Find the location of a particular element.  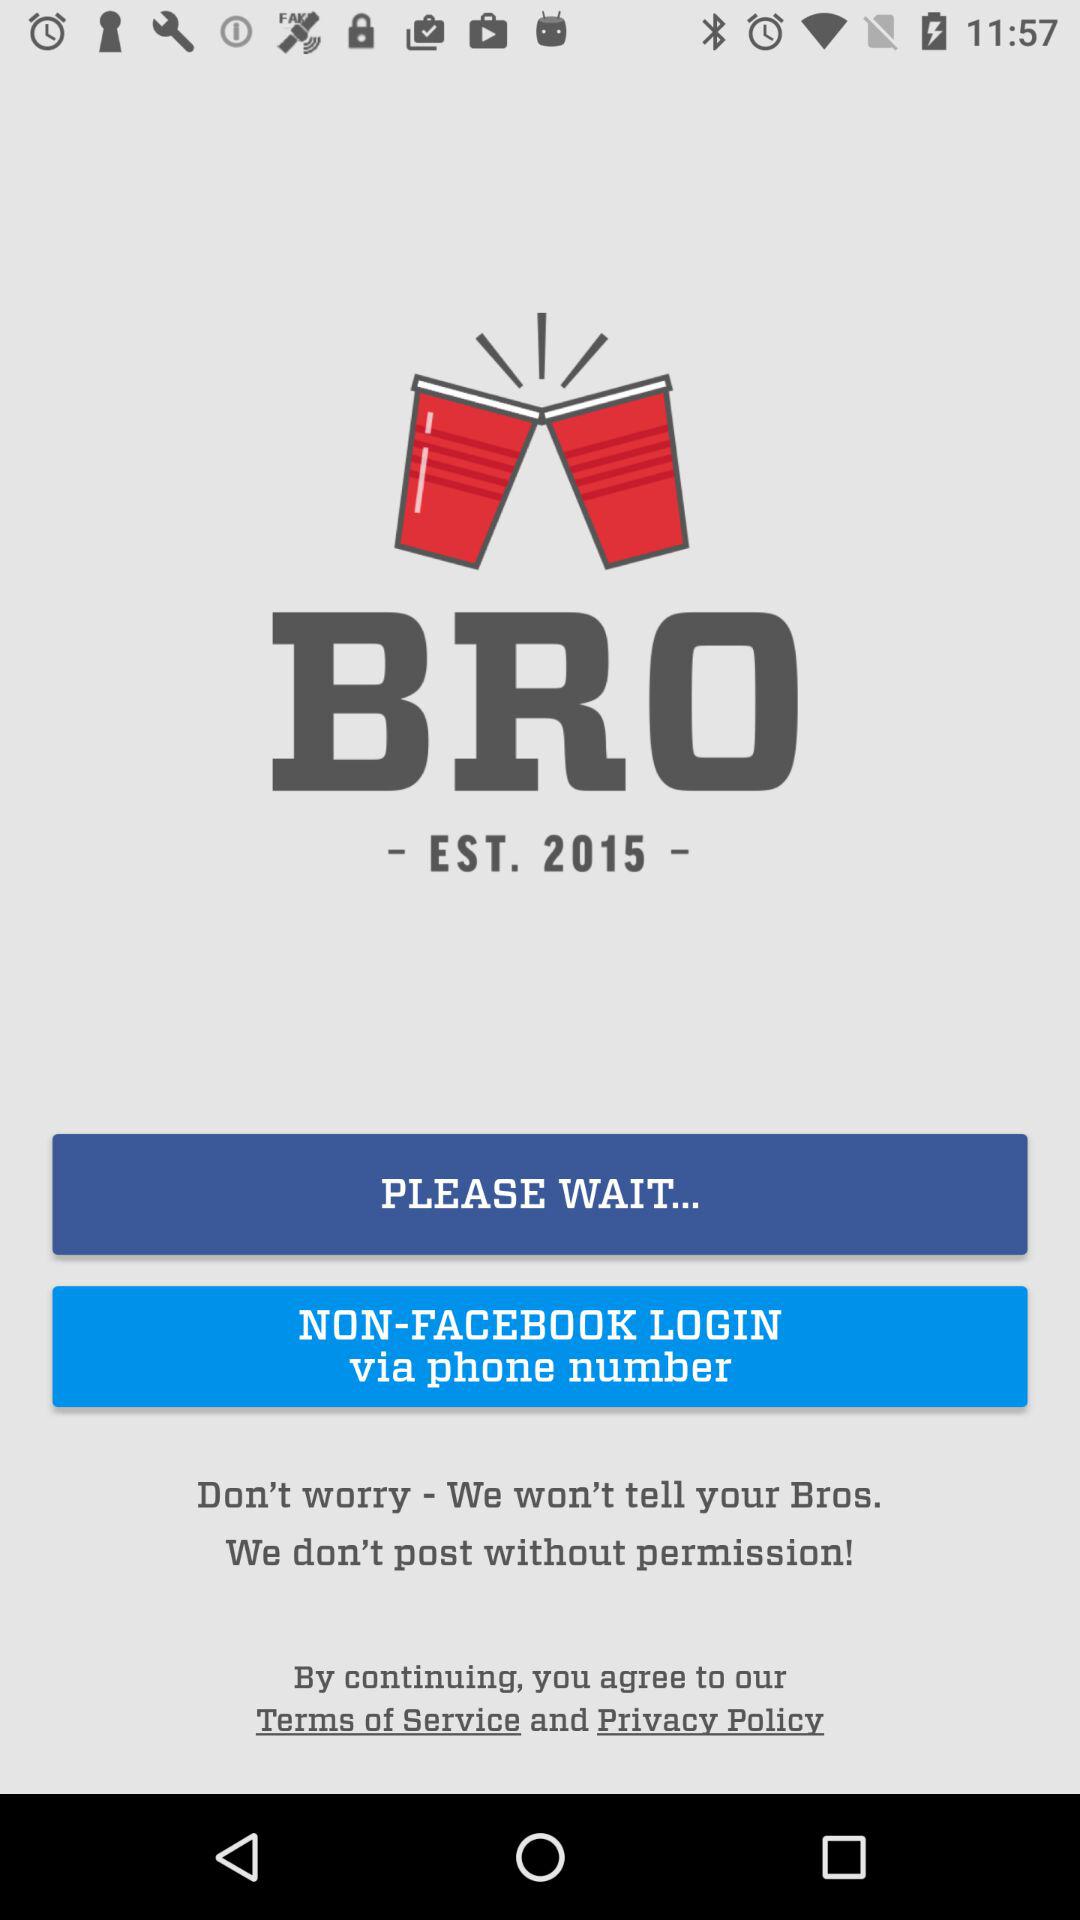

launch icon at the center is located at coordinates (540, 1194).